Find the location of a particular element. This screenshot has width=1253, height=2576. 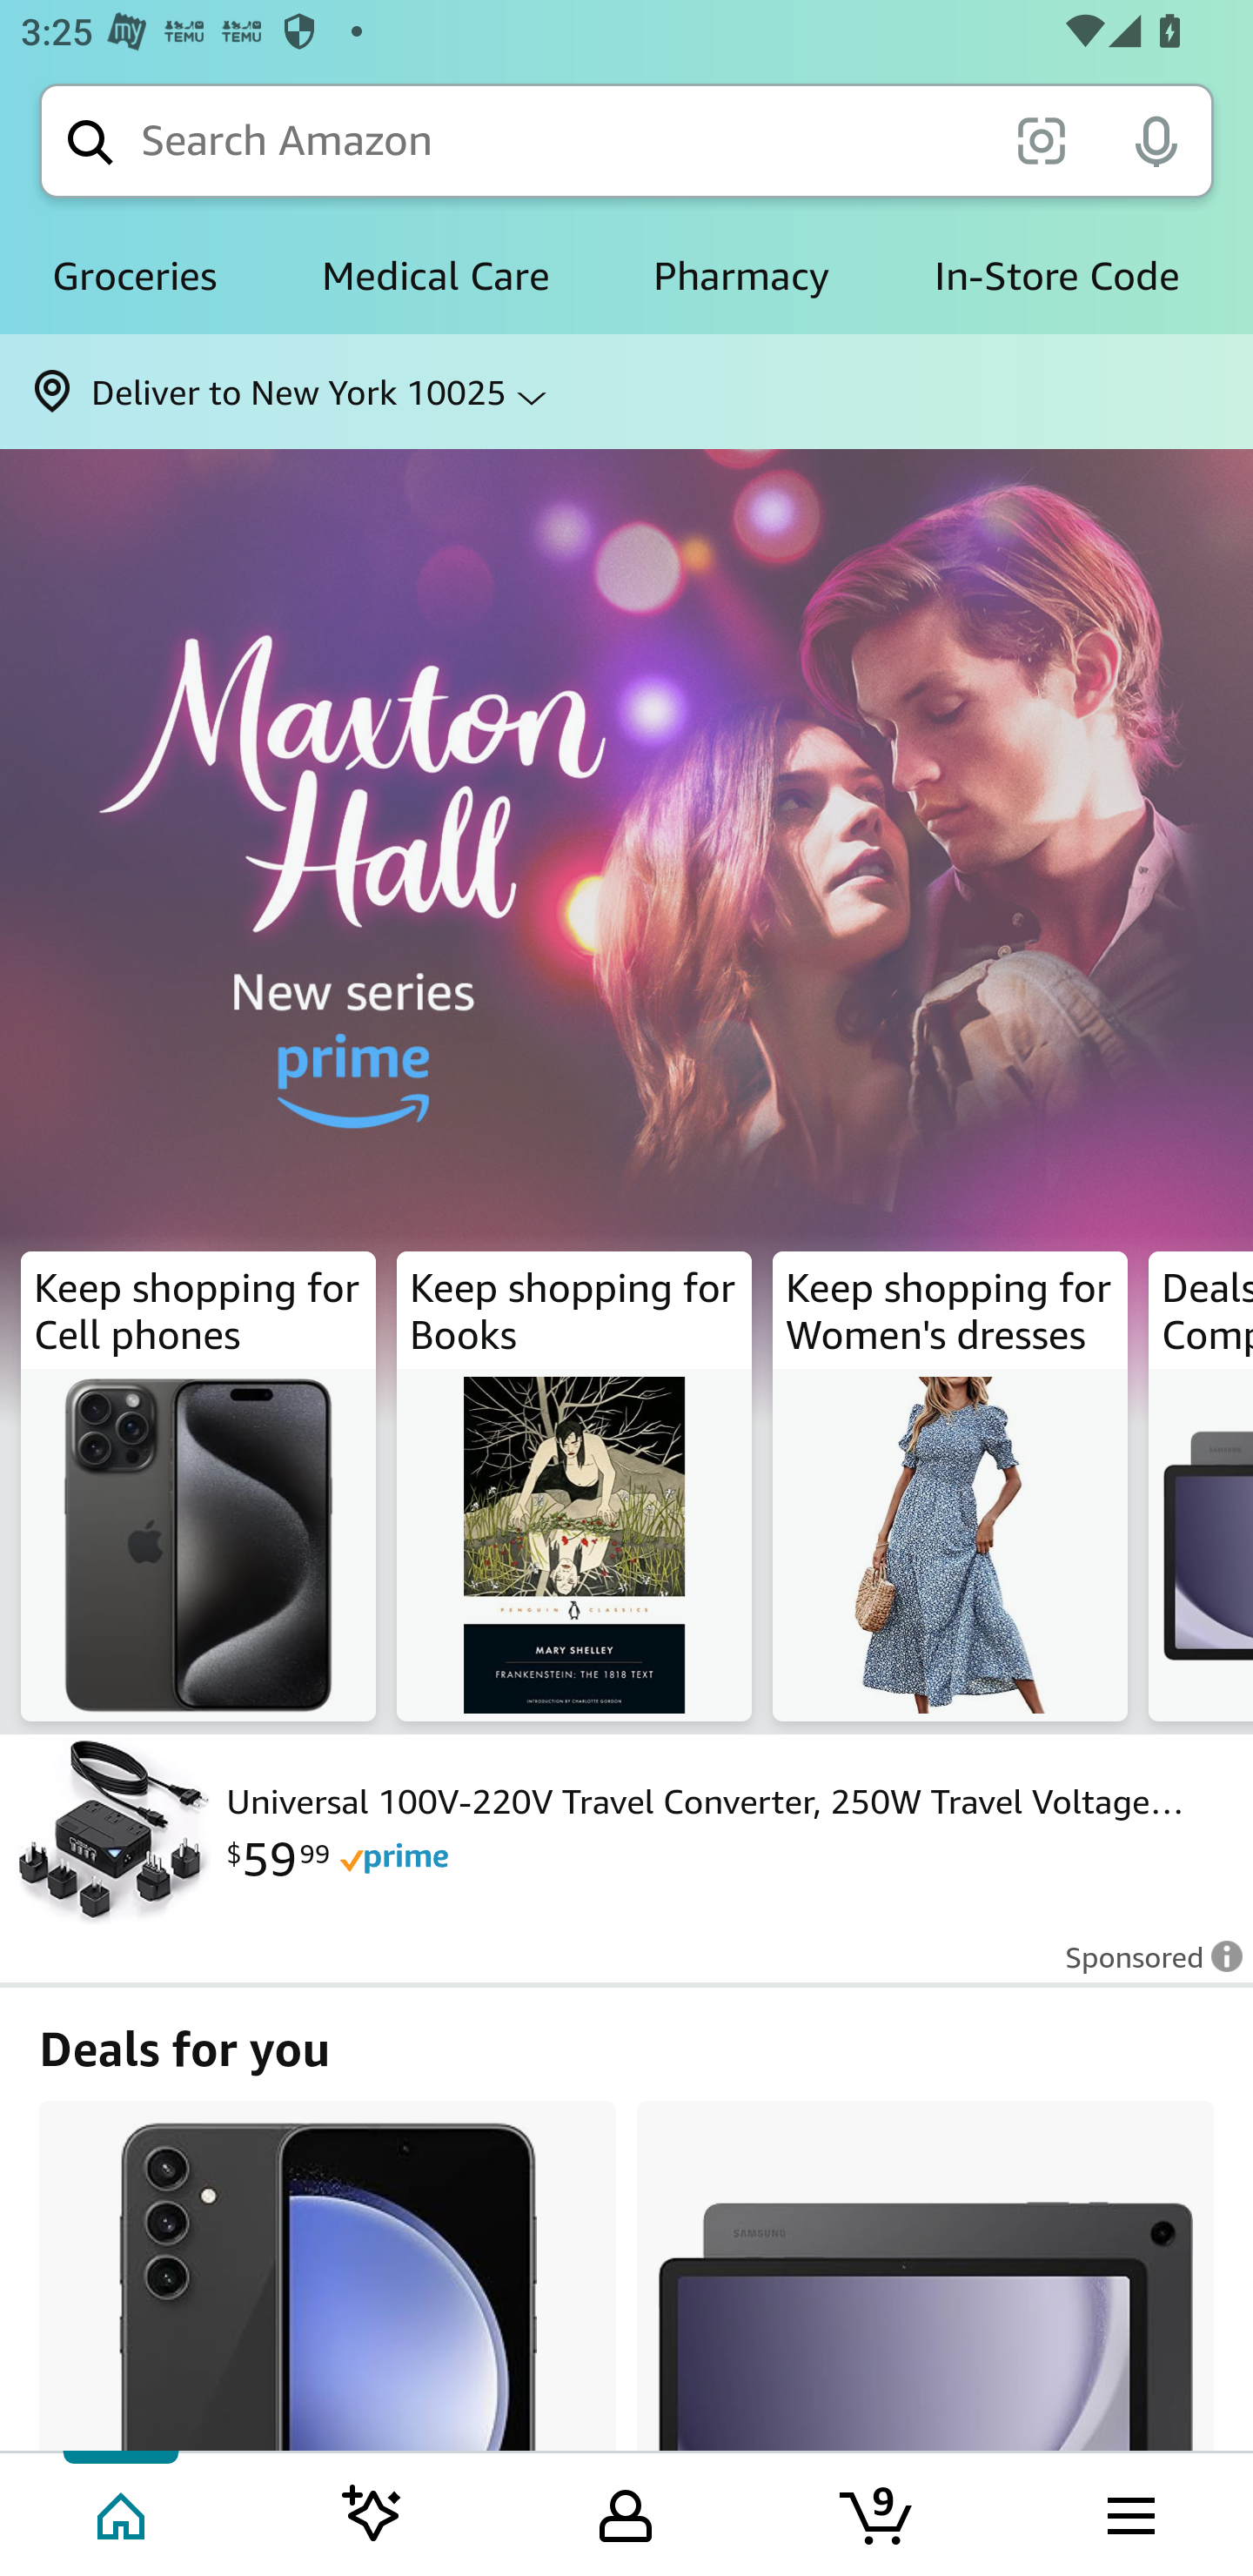

Home Tab 1 of 5 is located at coordinates (124, 2512).